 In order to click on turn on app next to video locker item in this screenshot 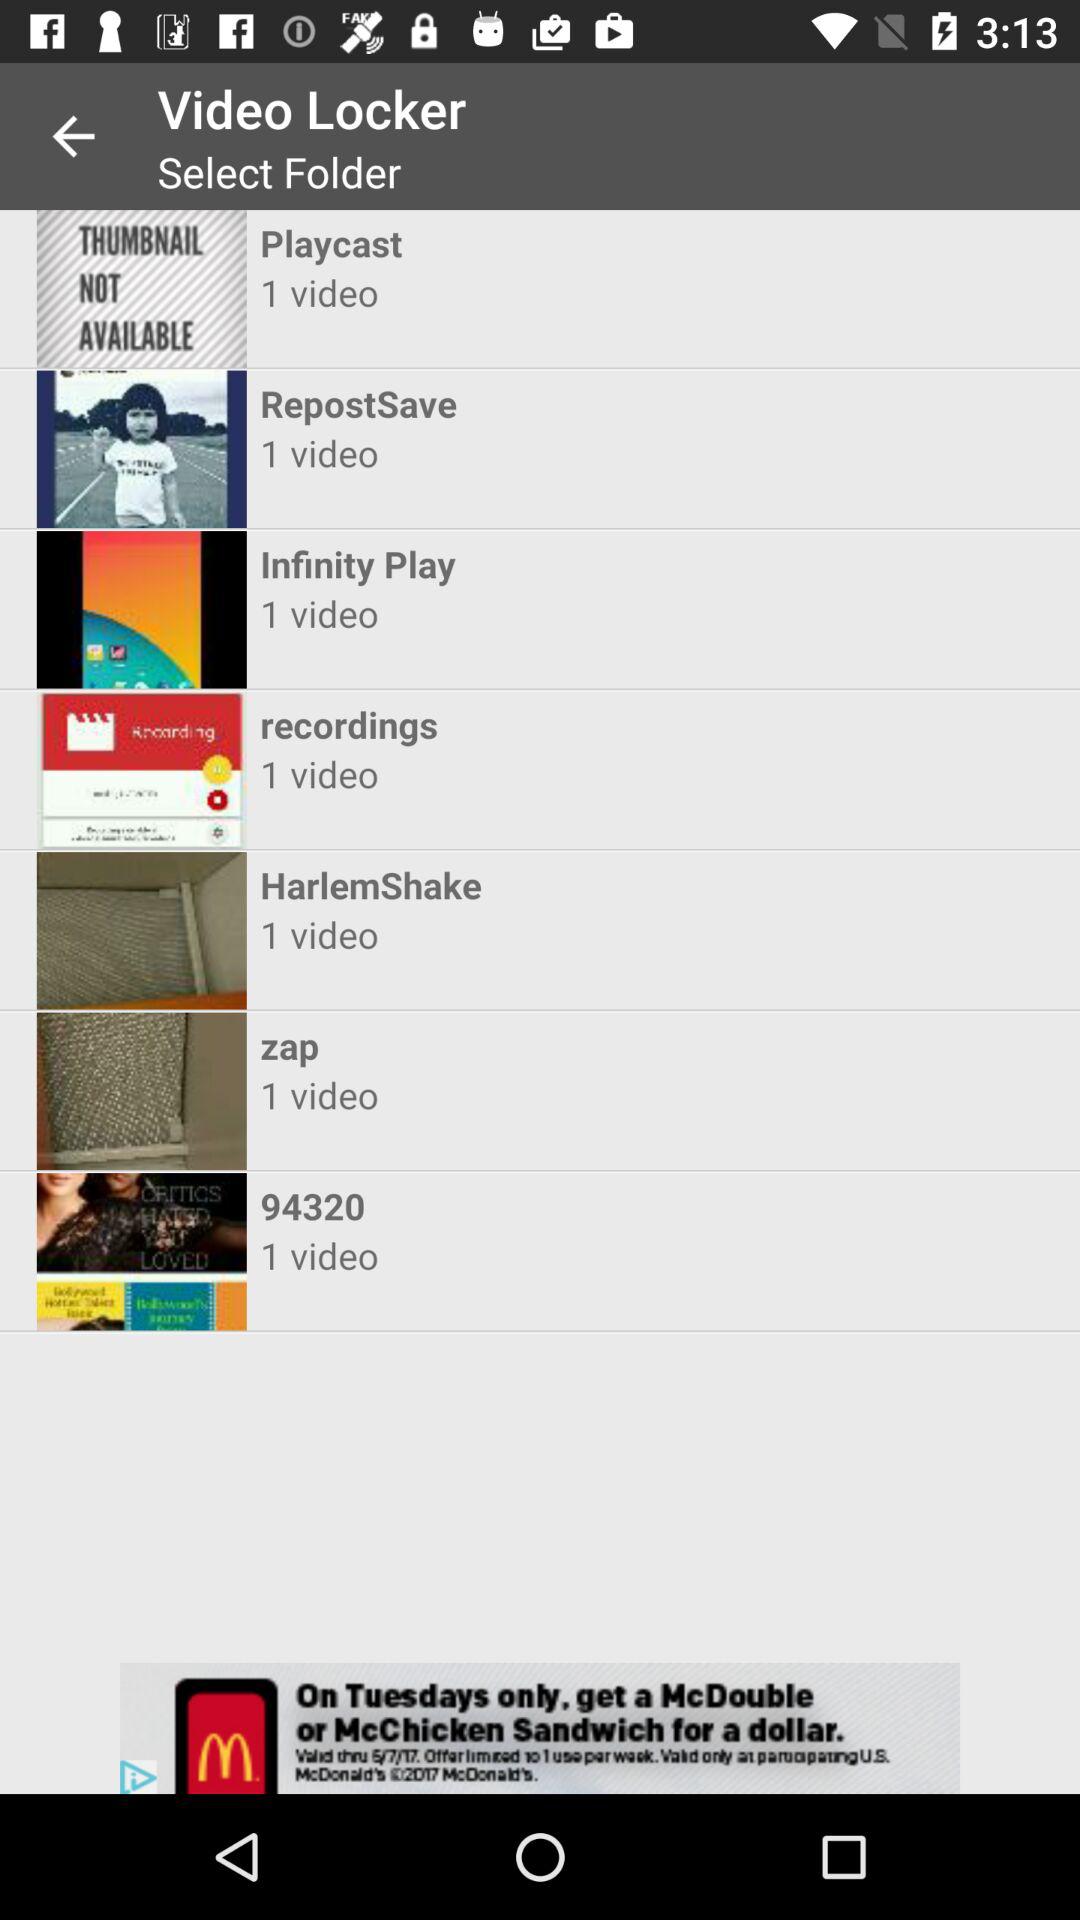, I will do `click(73, 136)`.